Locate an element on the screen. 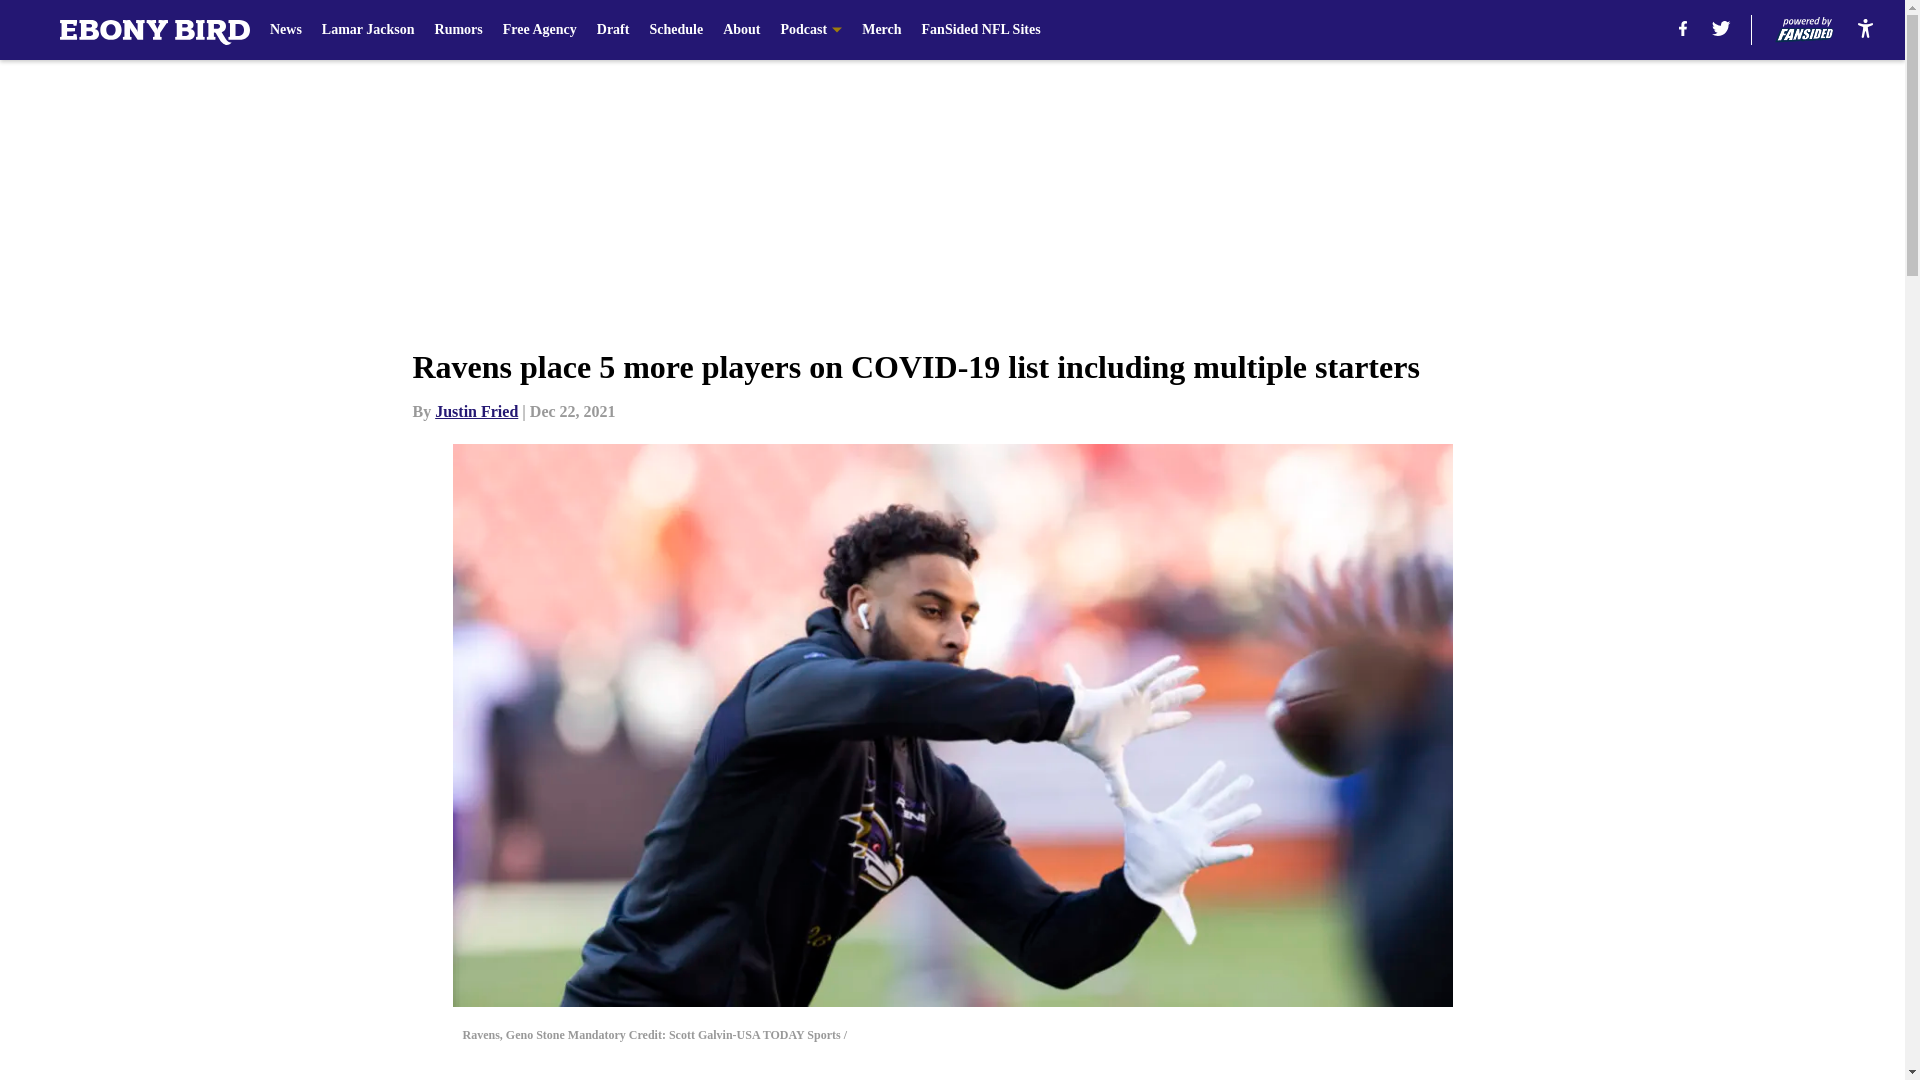 This screenshot has width=1920, height=1080. About is located at coordinates (742, 30).